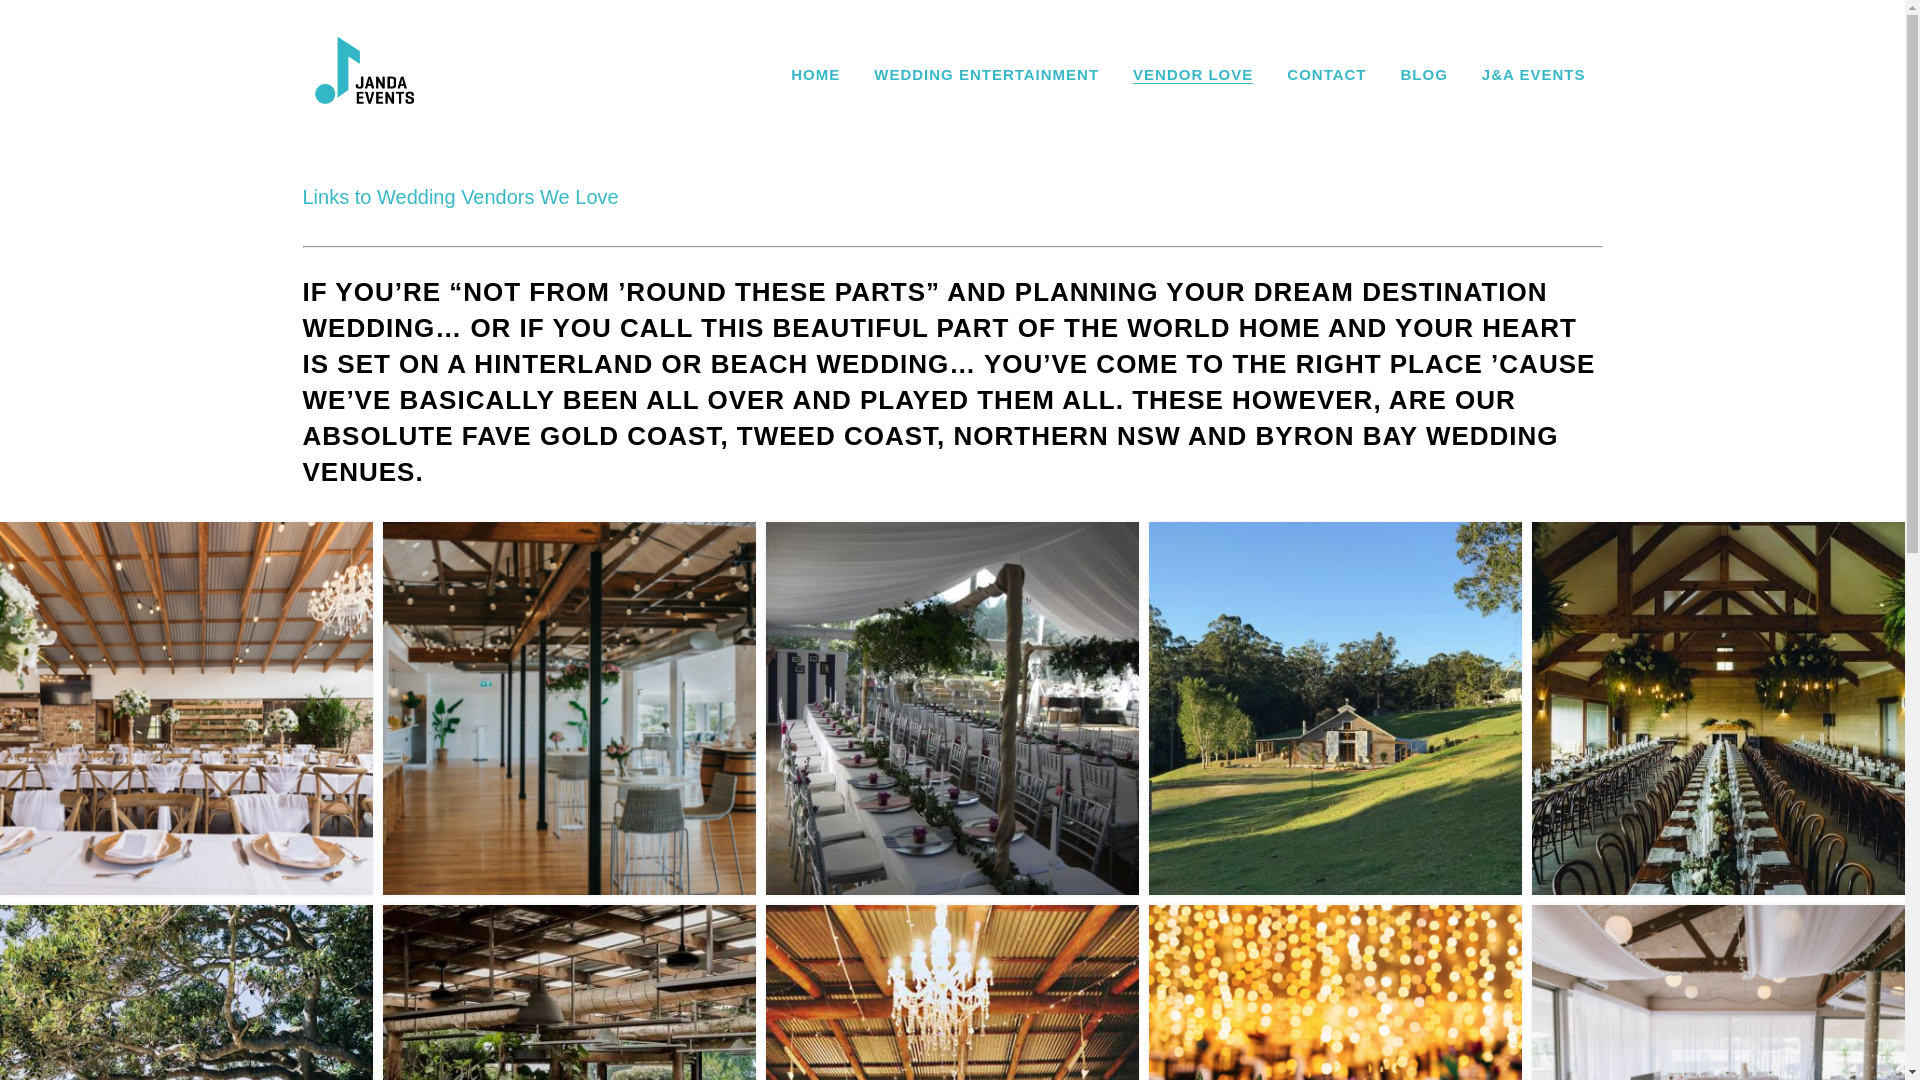 Image resolution: width=1920 pixels, height=1080 pixels. Describe the element at coordinates (1326, 75) in the screenshot. I see `CONTACT` at that location.